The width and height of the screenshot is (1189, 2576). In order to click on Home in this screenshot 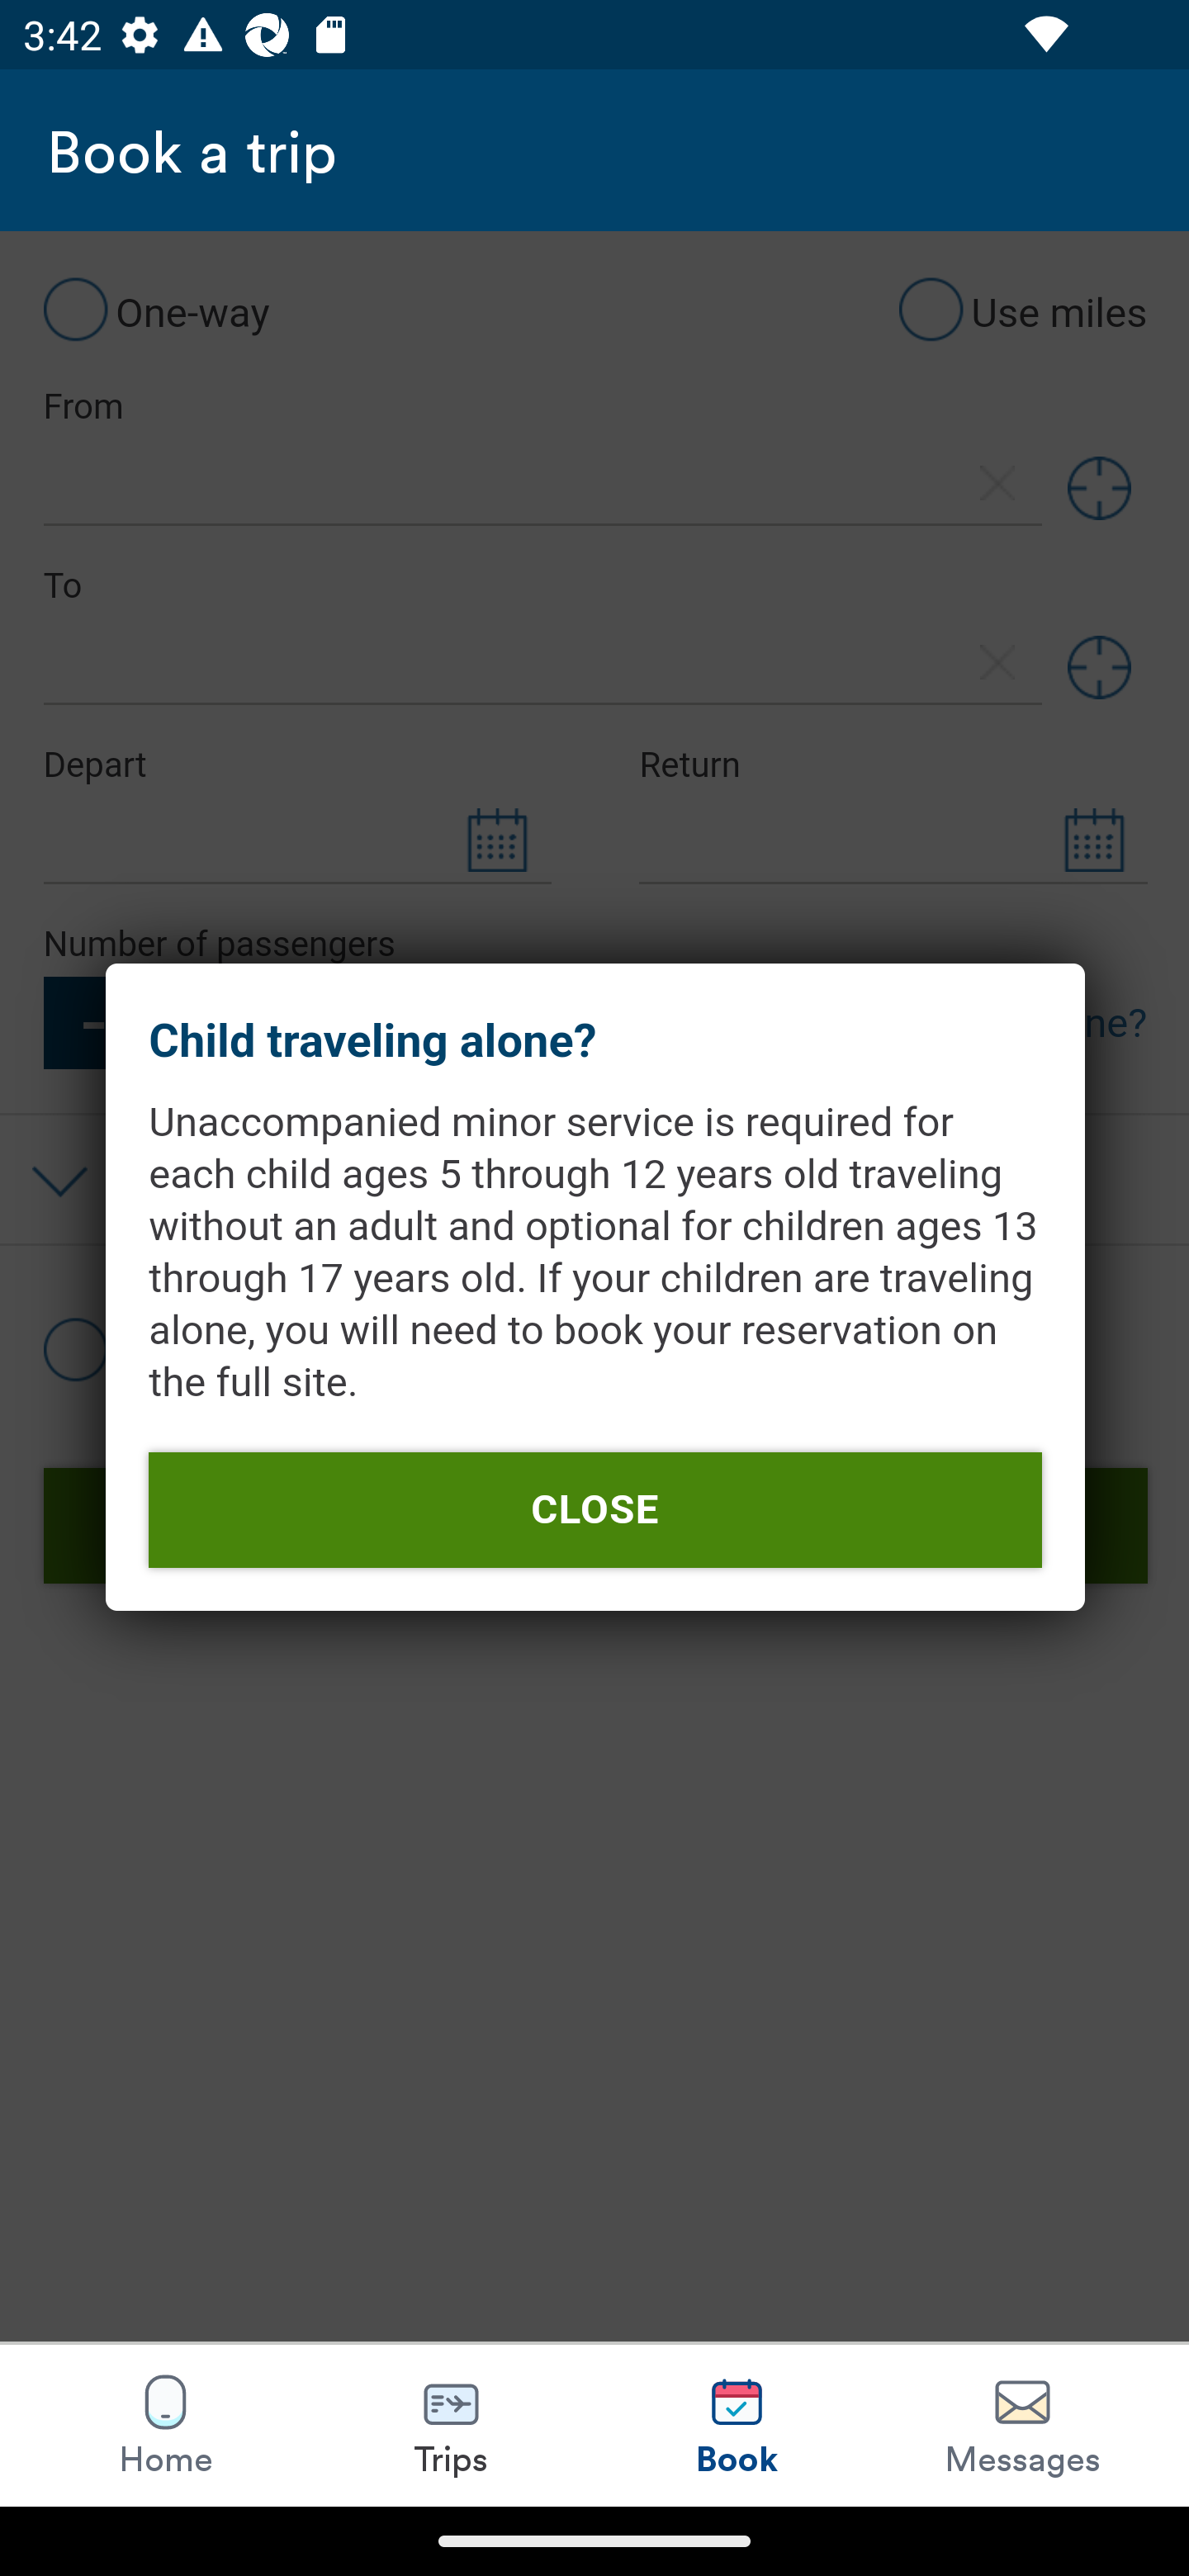, I will do `click(165, 2425)`.